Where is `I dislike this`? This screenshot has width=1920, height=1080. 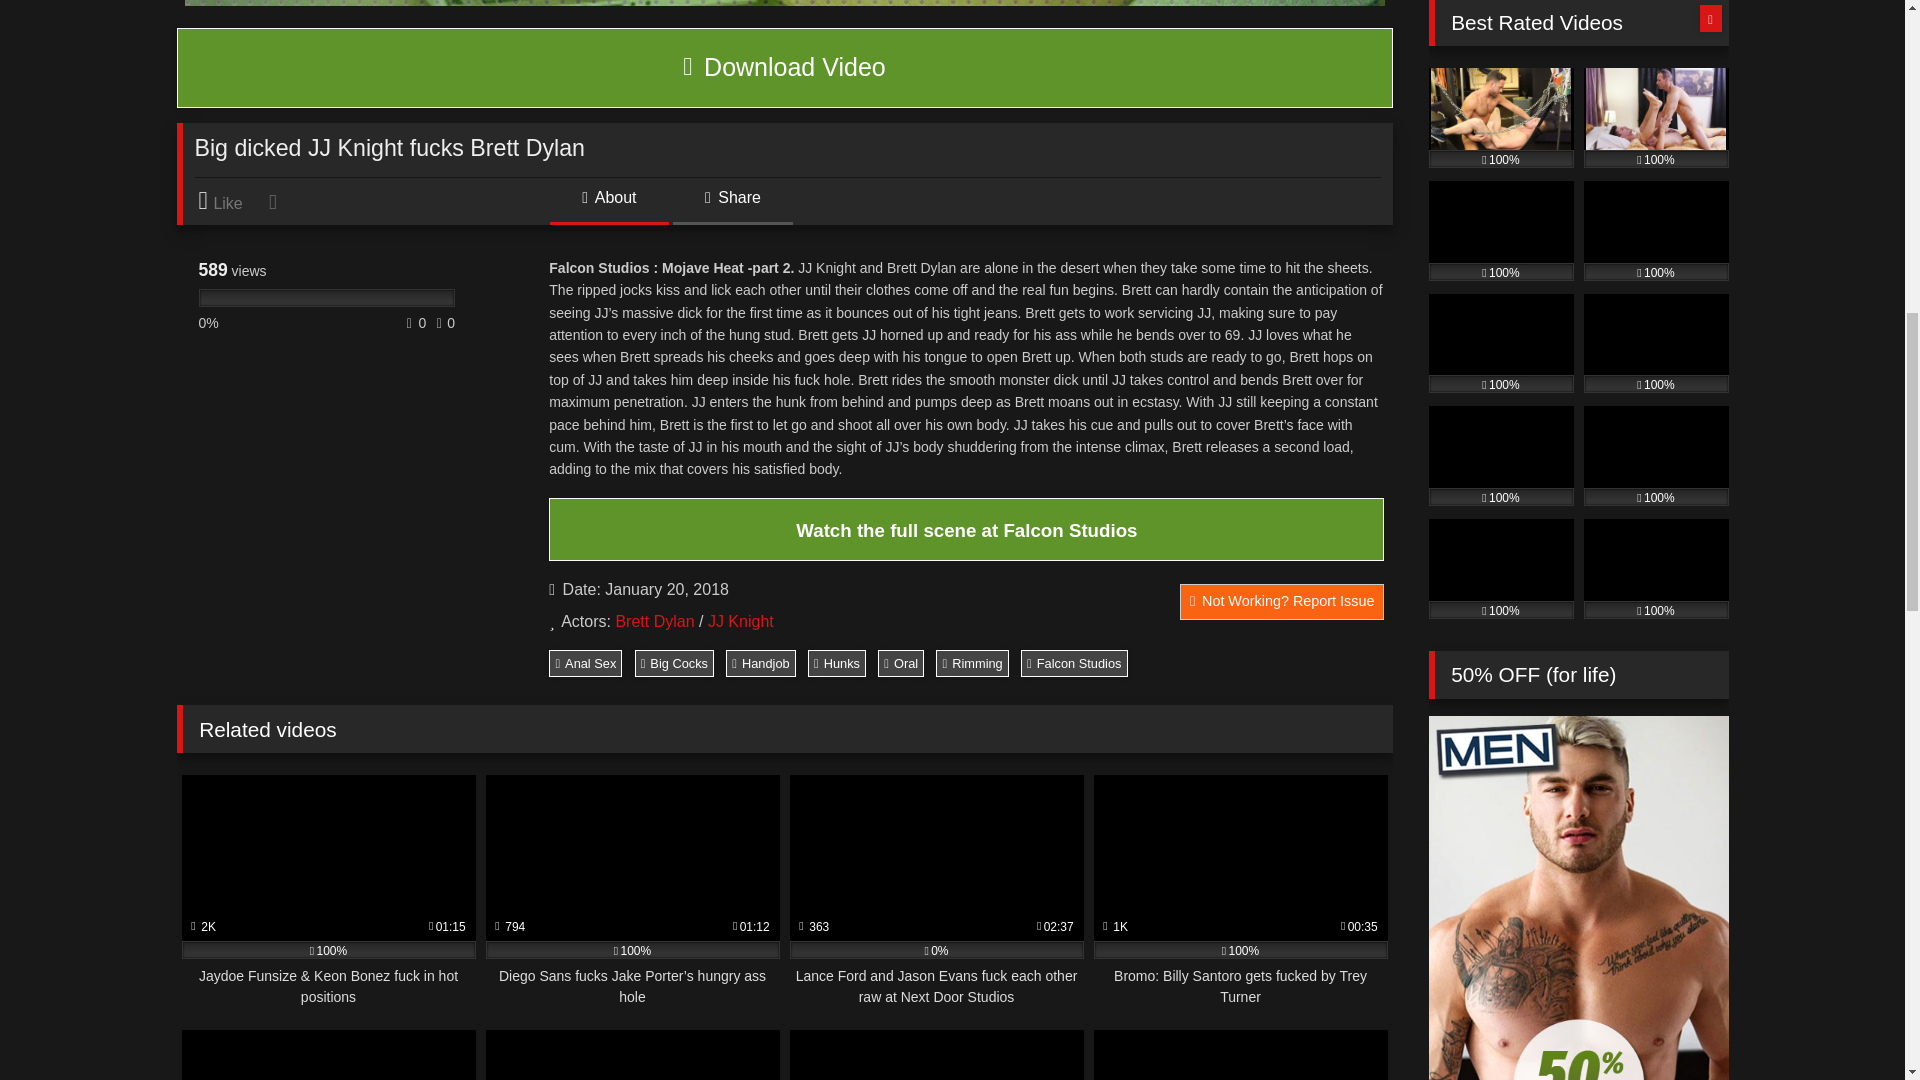
I dislike this is located at coordinates (274, 201).